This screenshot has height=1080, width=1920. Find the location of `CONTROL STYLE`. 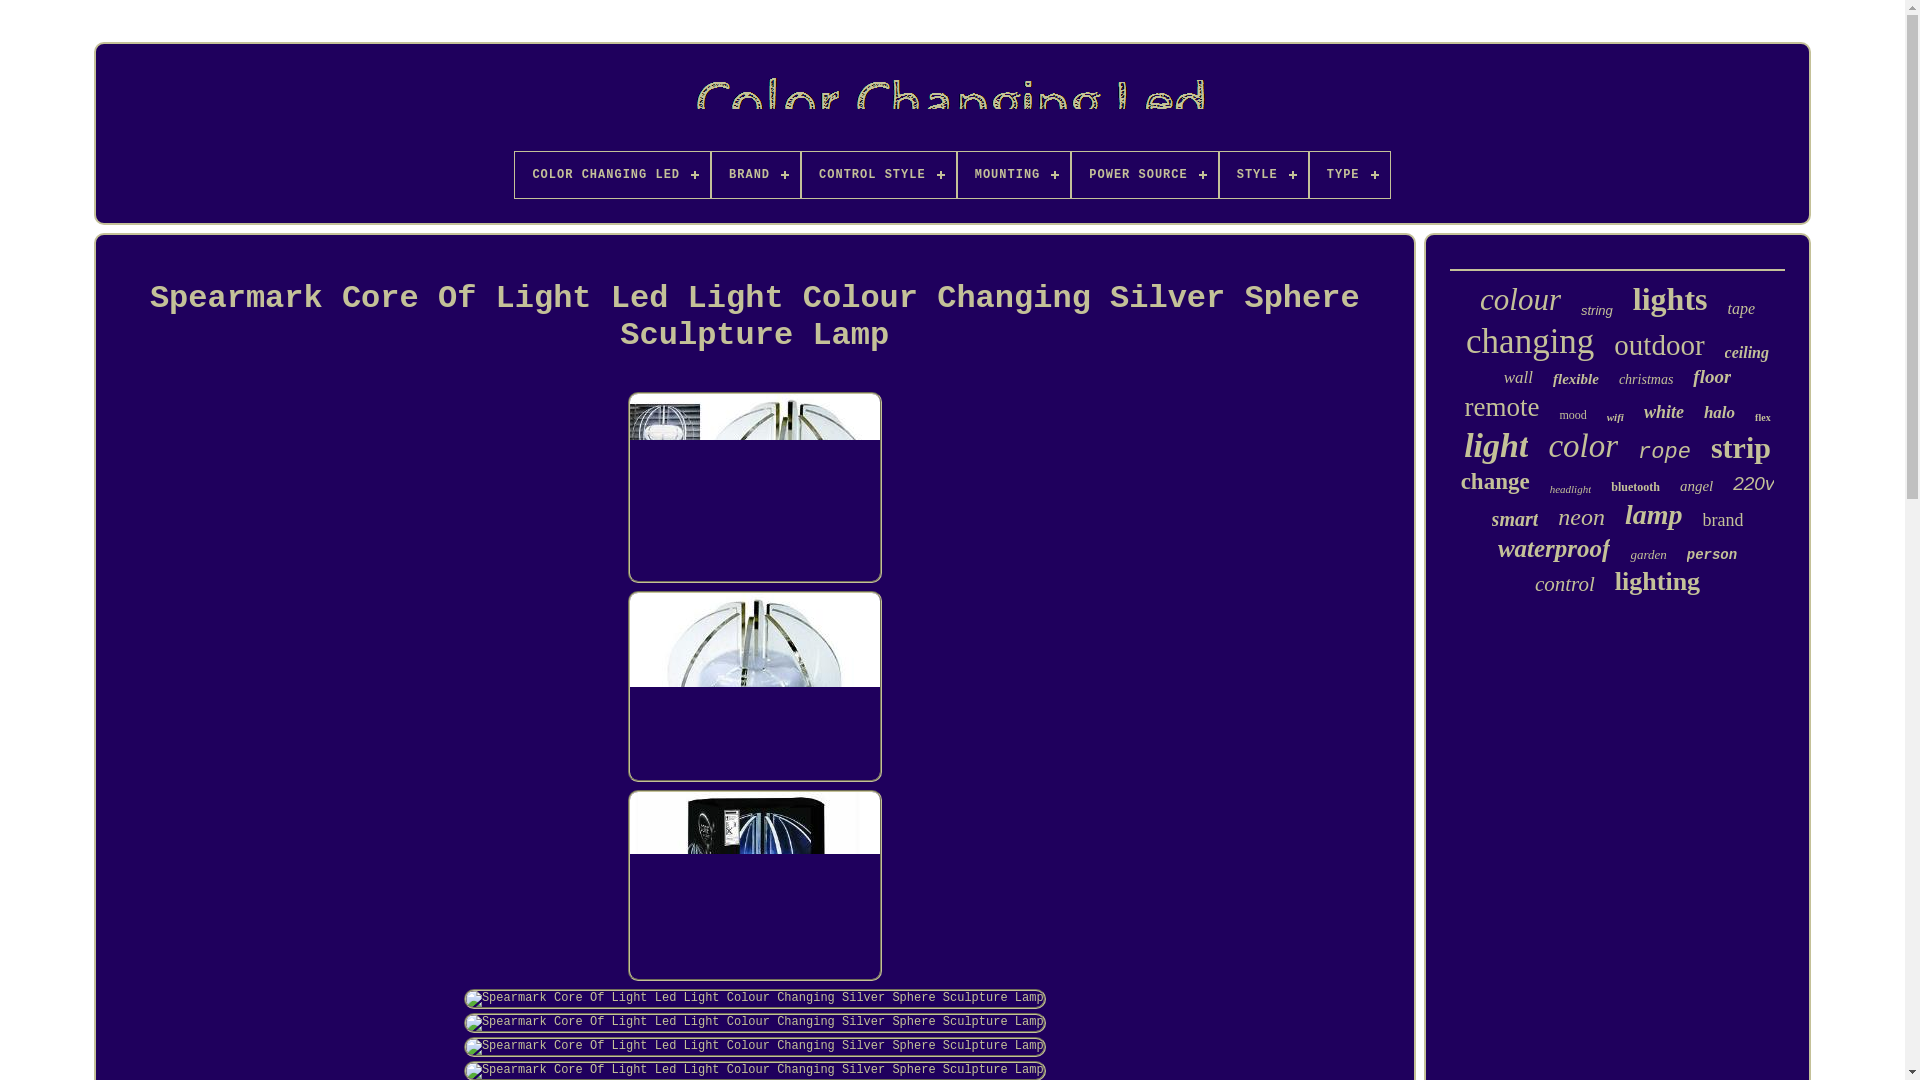

CONTROL STYLE is located at coordinates (879, 174).